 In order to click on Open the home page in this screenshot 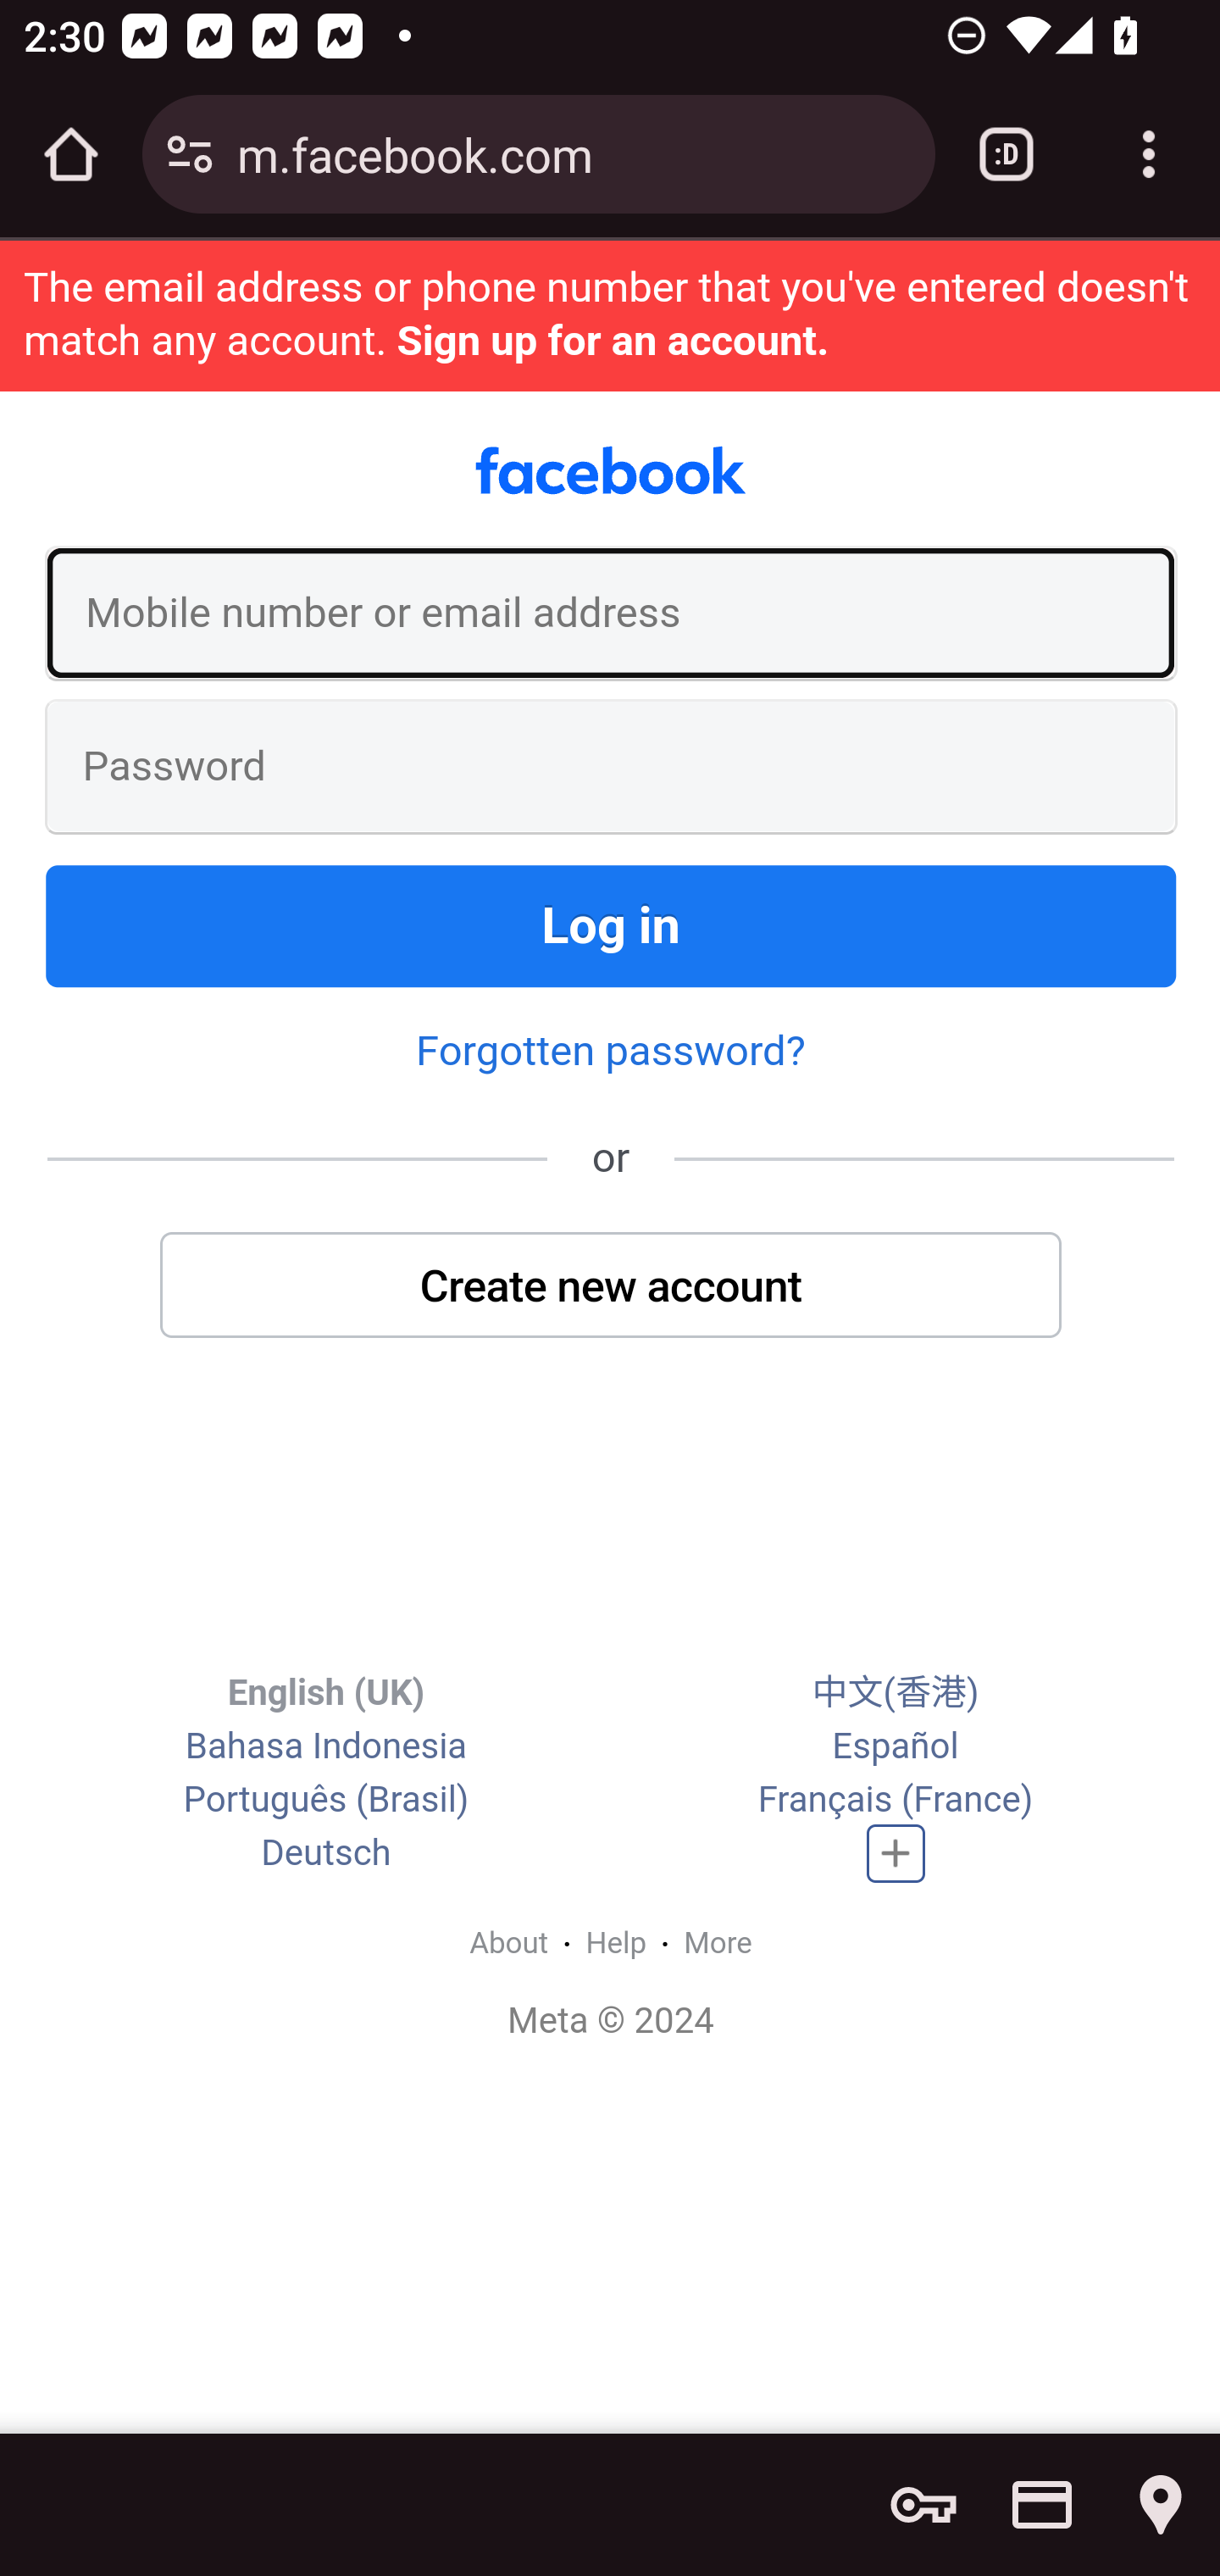, I will do `click(71, 154)`.